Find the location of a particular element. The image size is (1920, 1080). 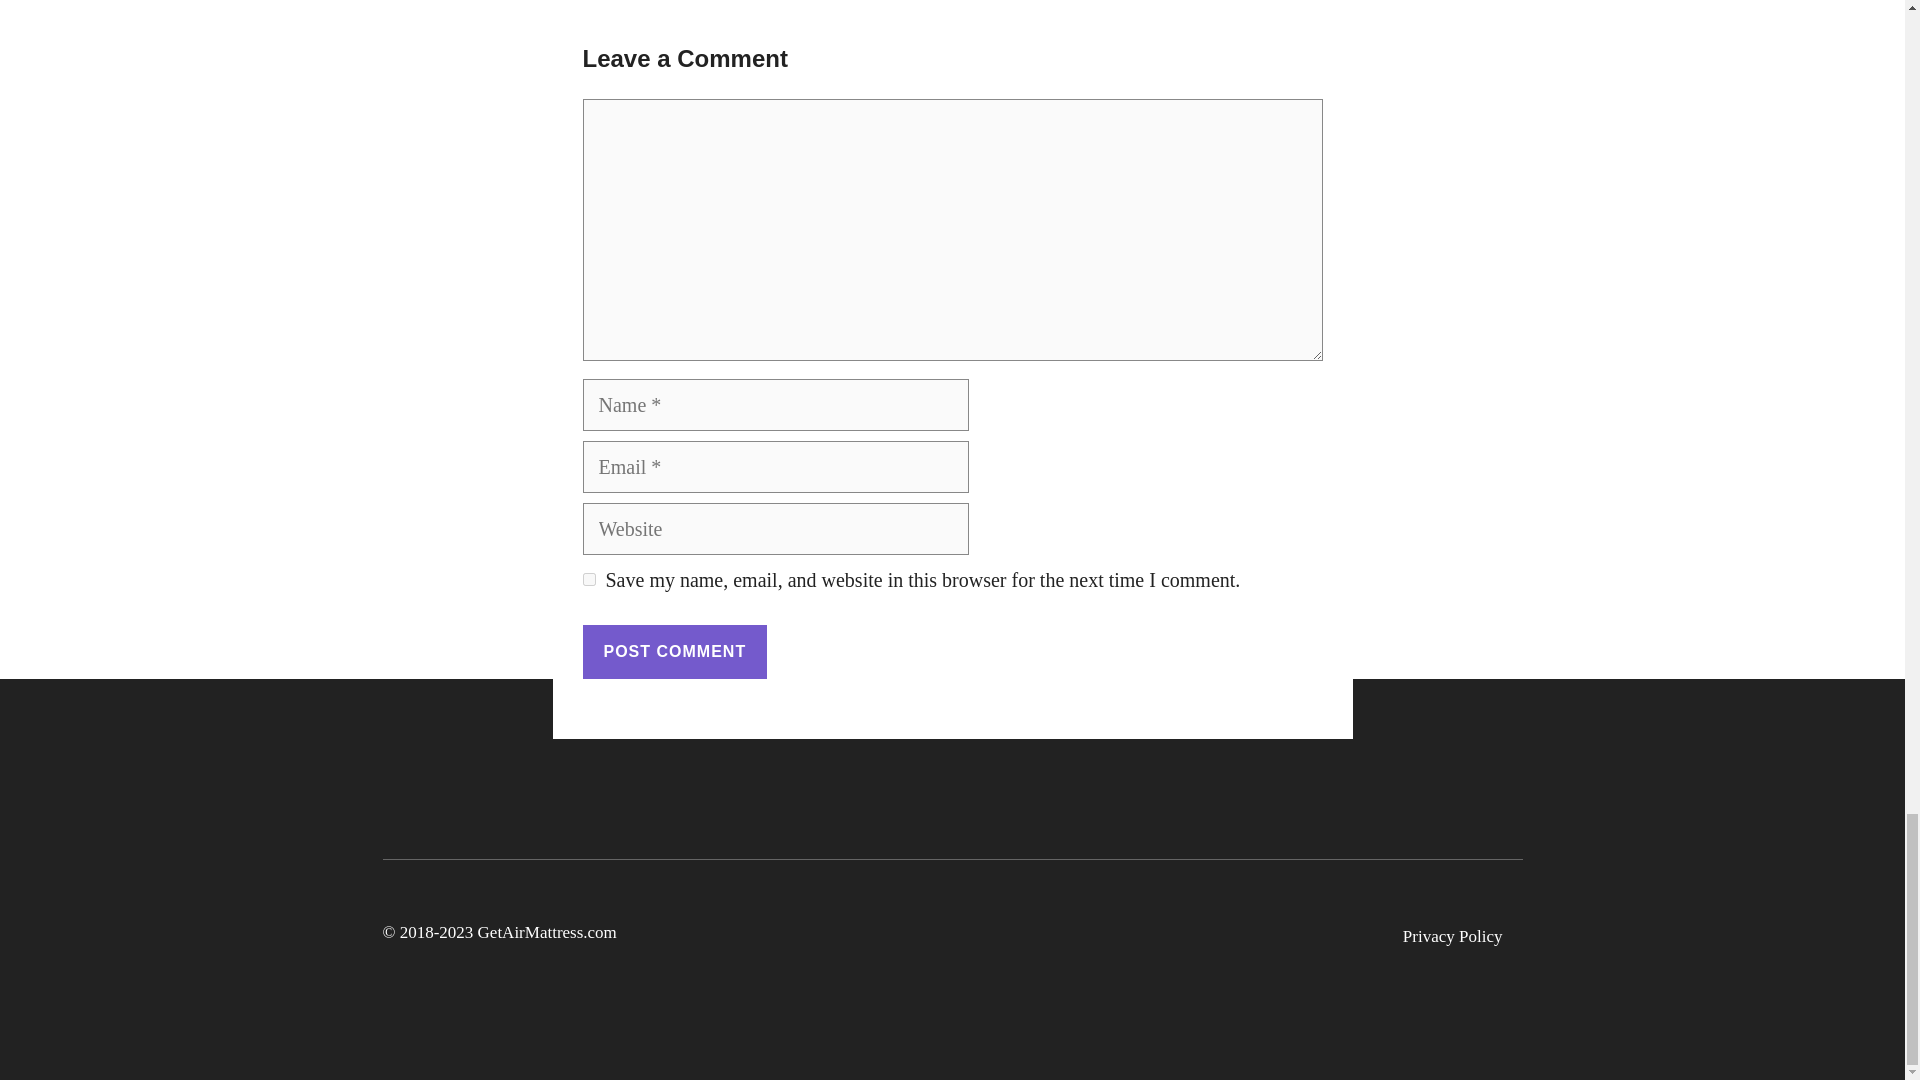

Post Comment is located at coordinates (674, 652).